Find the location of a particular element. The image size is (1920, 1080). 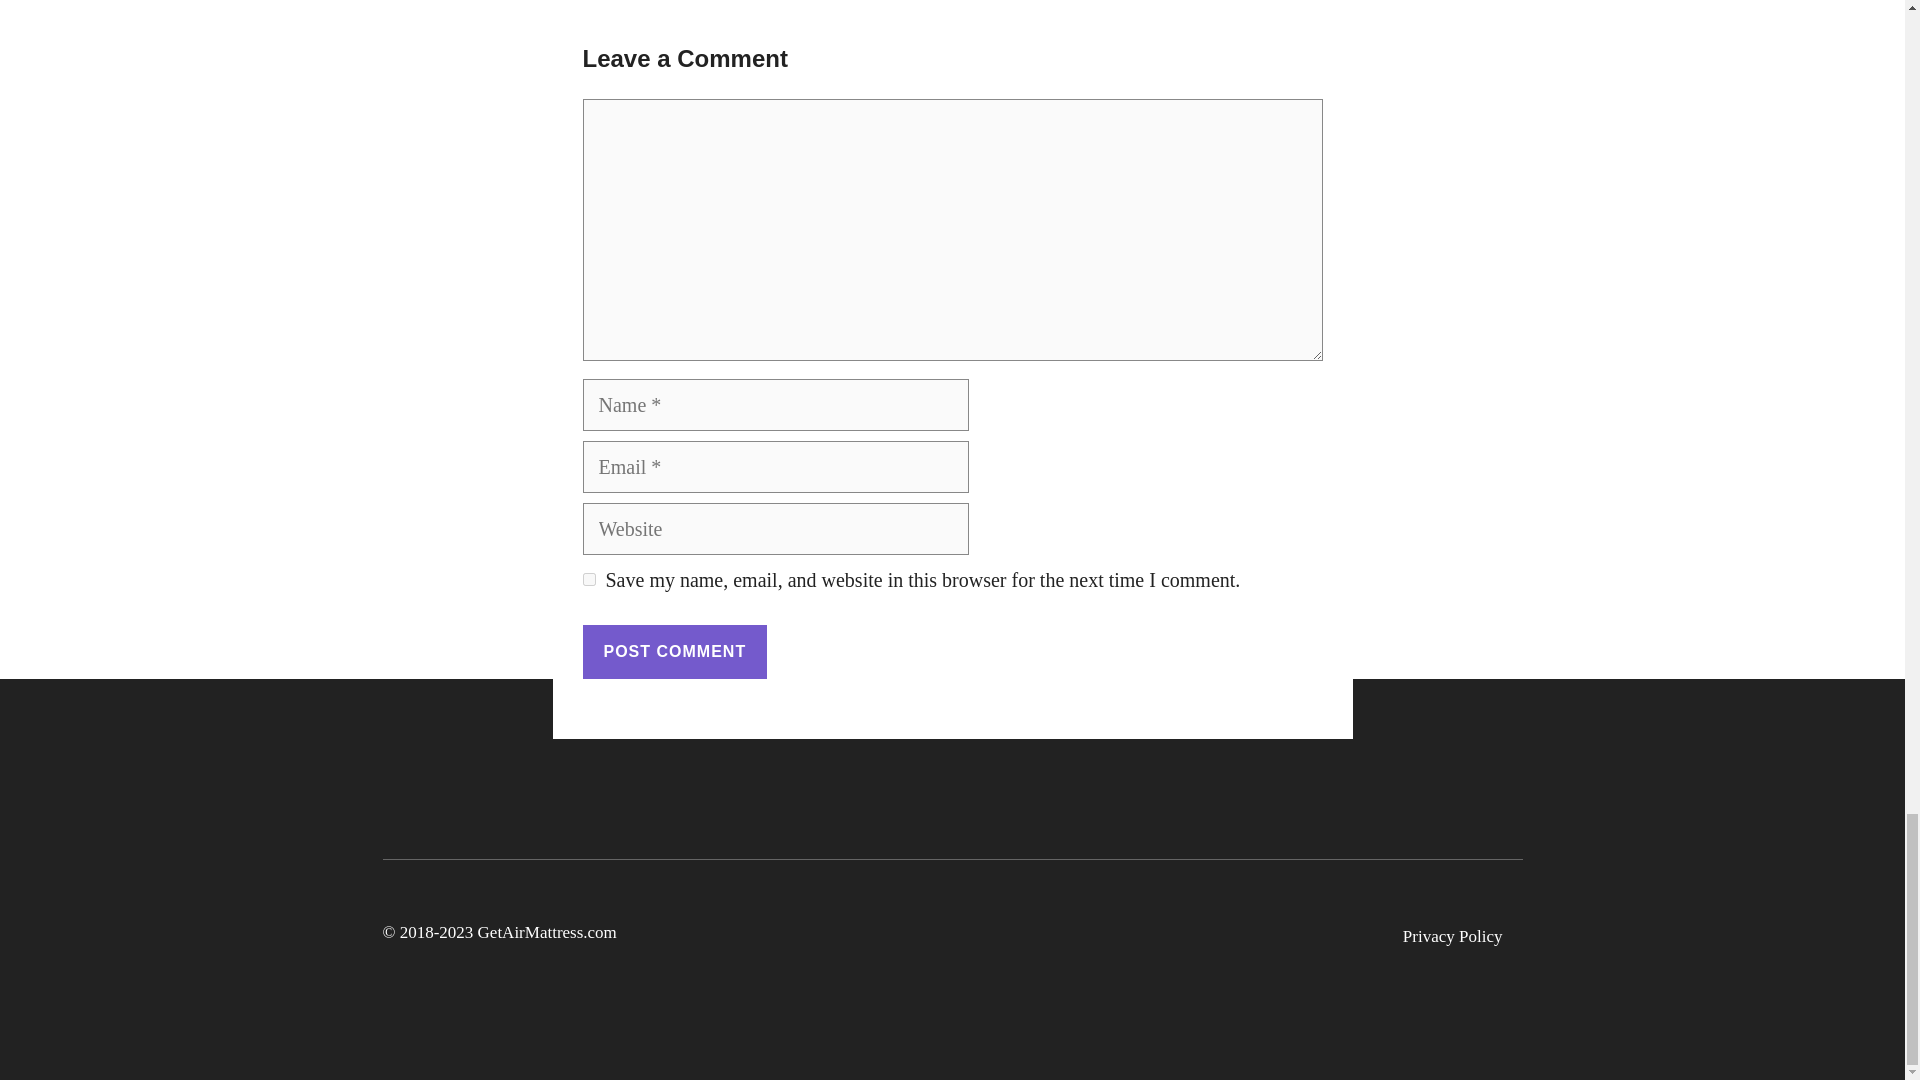

Post Comment is located at coordinates (674, 652).